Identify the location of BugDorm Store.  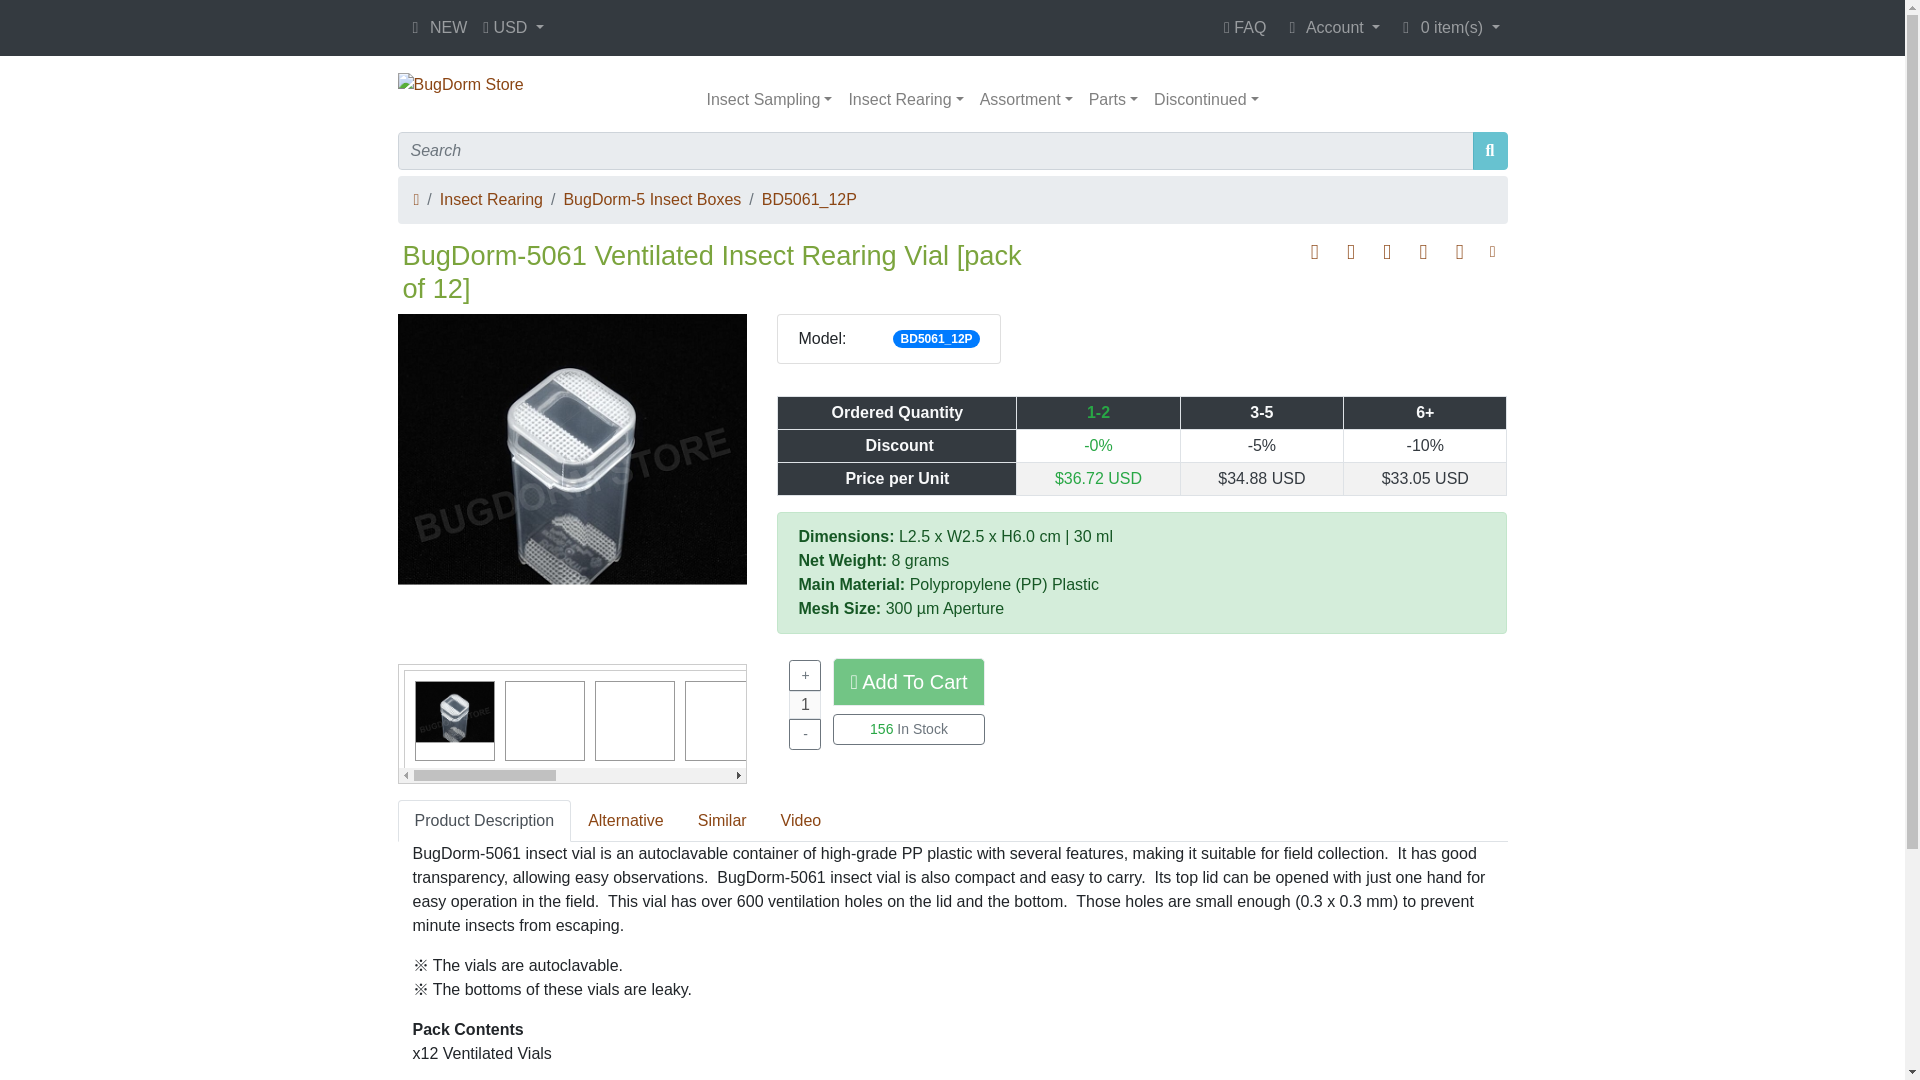
(460, 85).